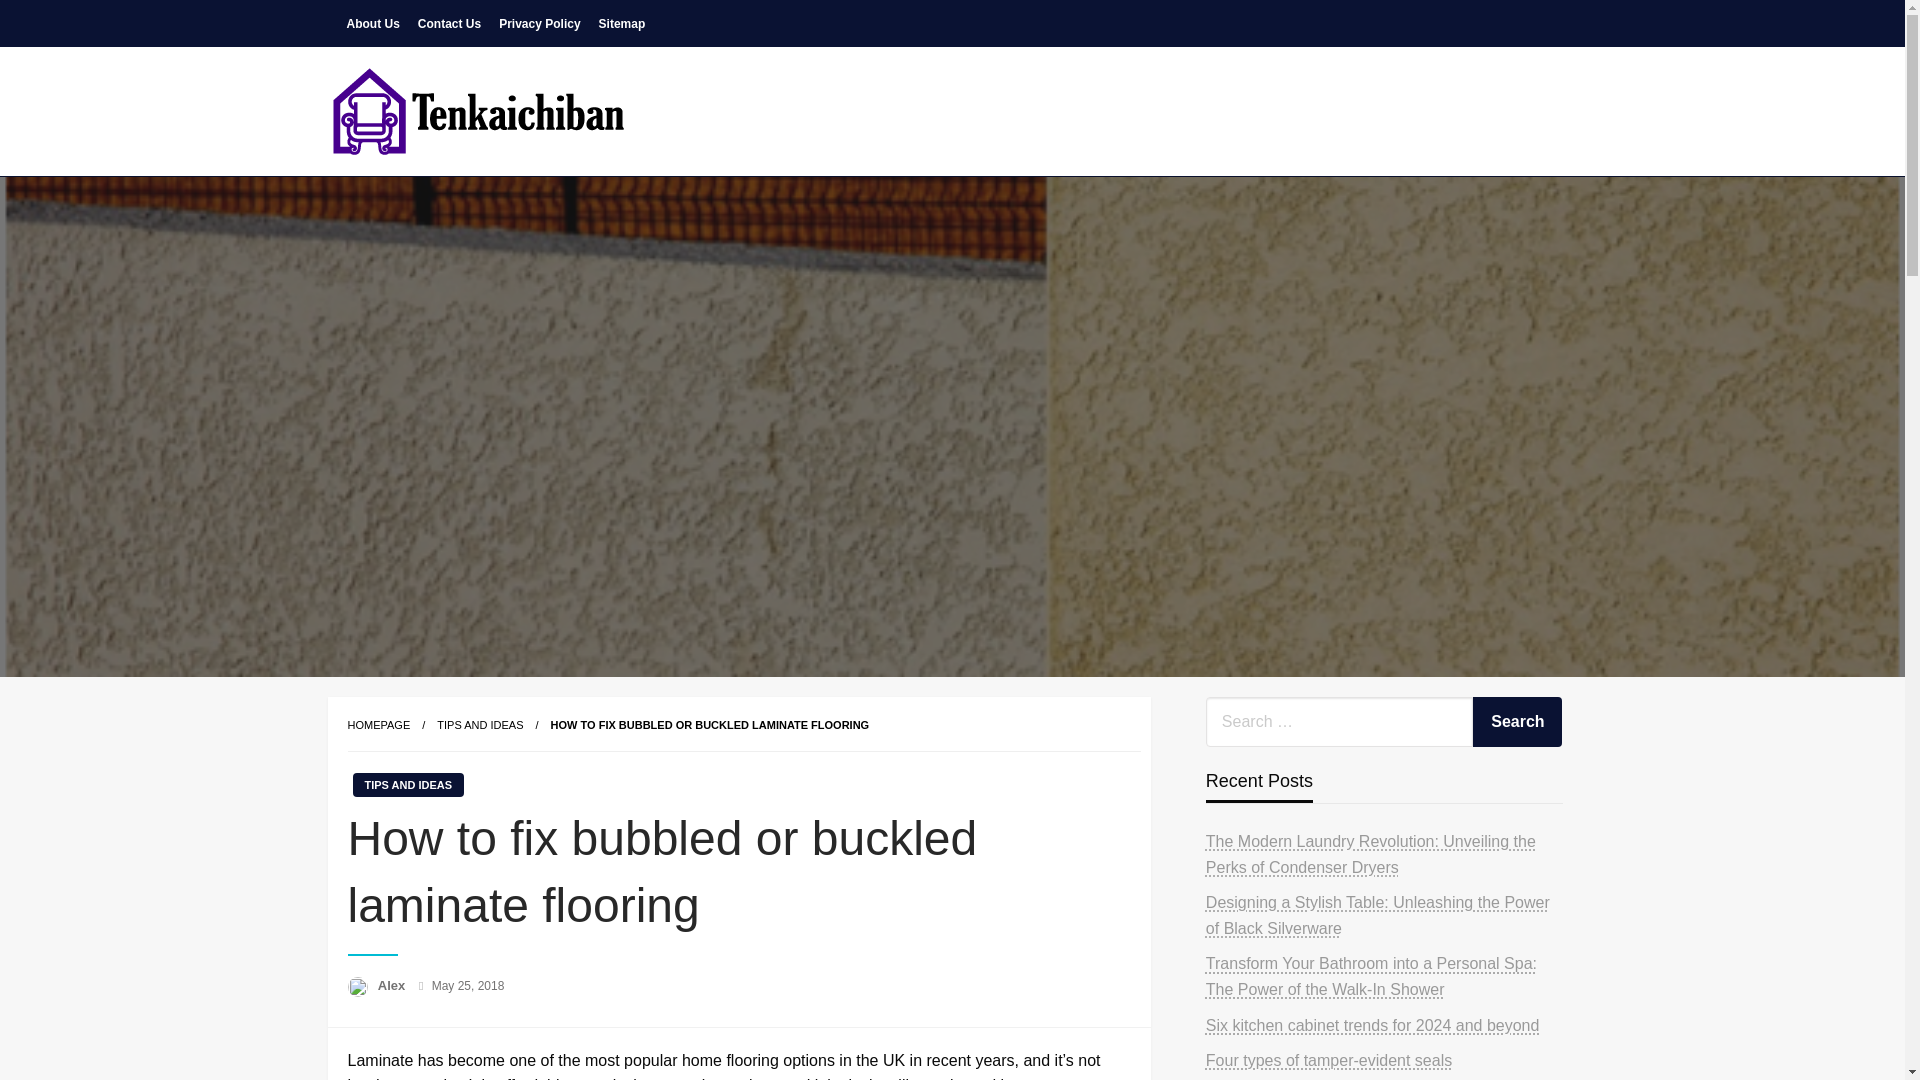 The image size is (1920, 1080). Describe the element at coordinates (448, 22) in the screenshot. I see `Contact Us` at that location.